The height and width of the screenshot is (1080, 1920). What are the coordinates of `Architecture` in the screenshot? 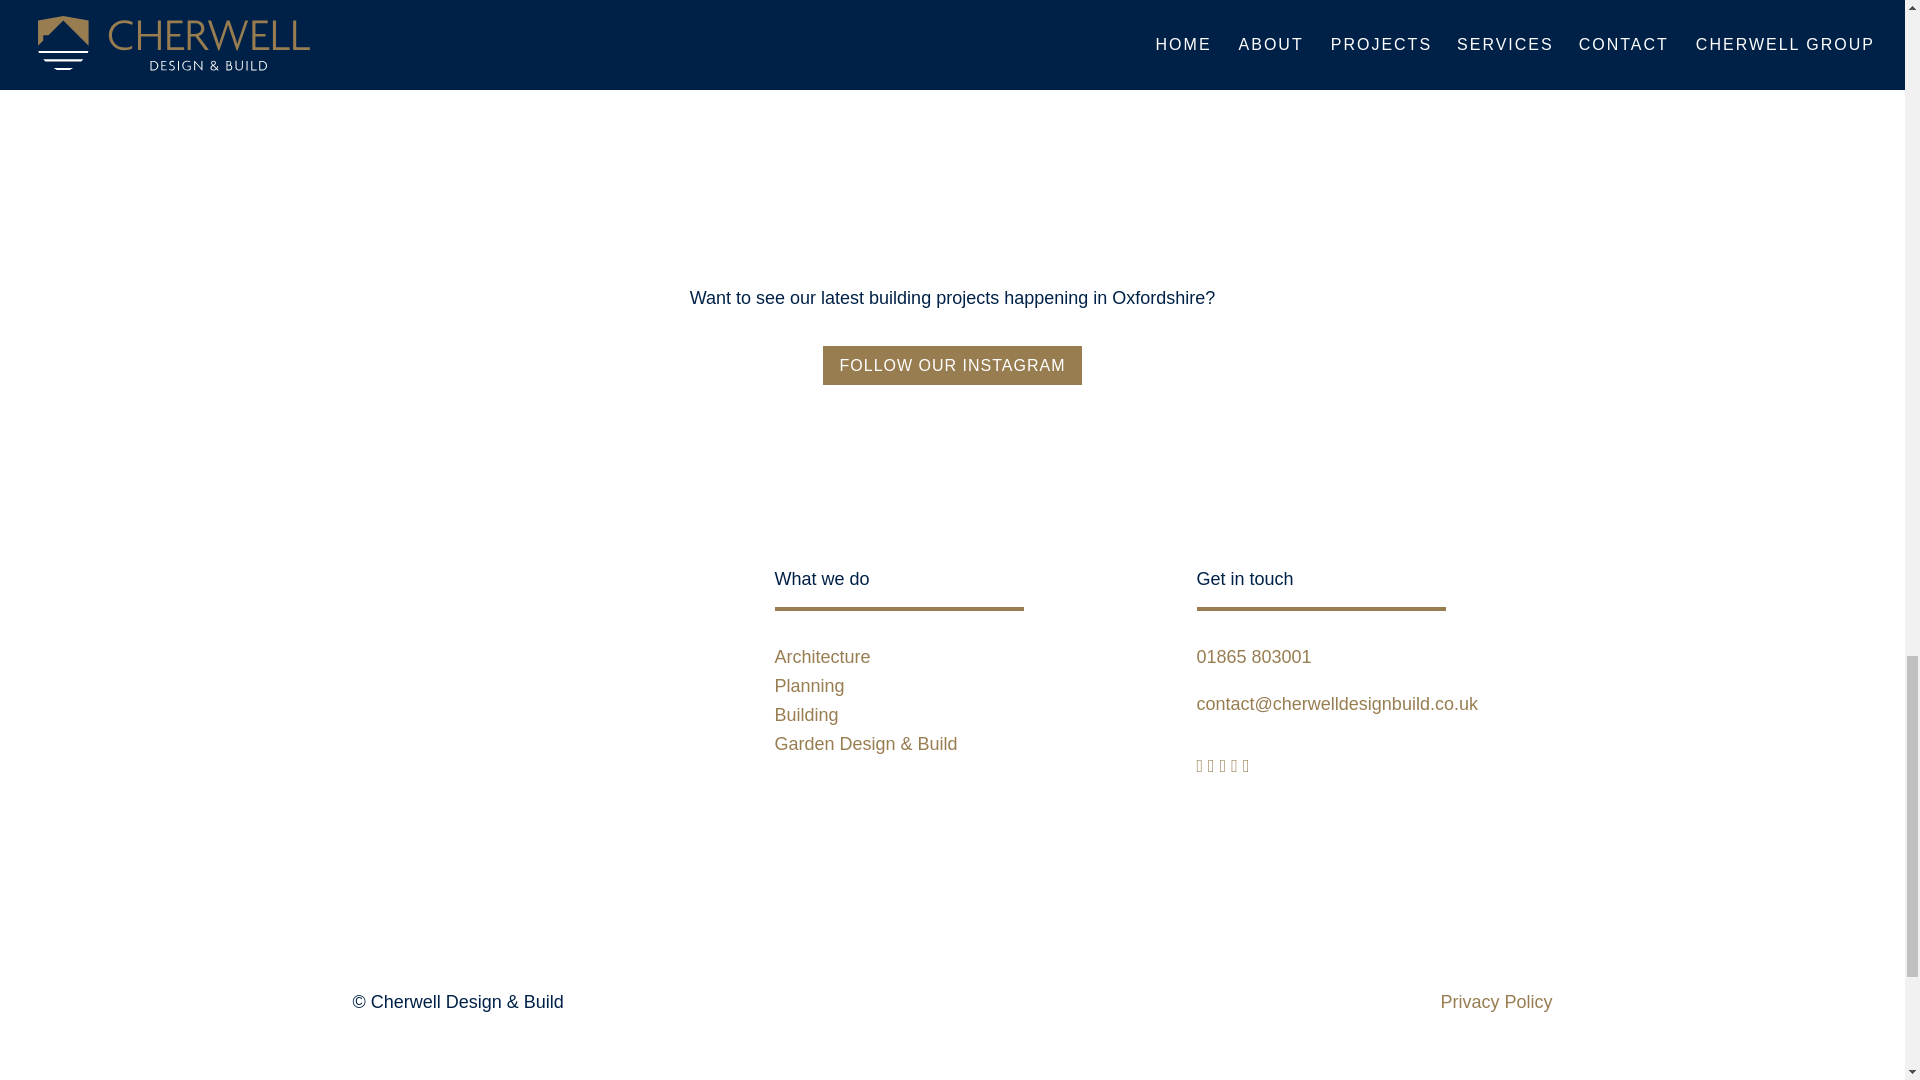 It's located at (821, 656).